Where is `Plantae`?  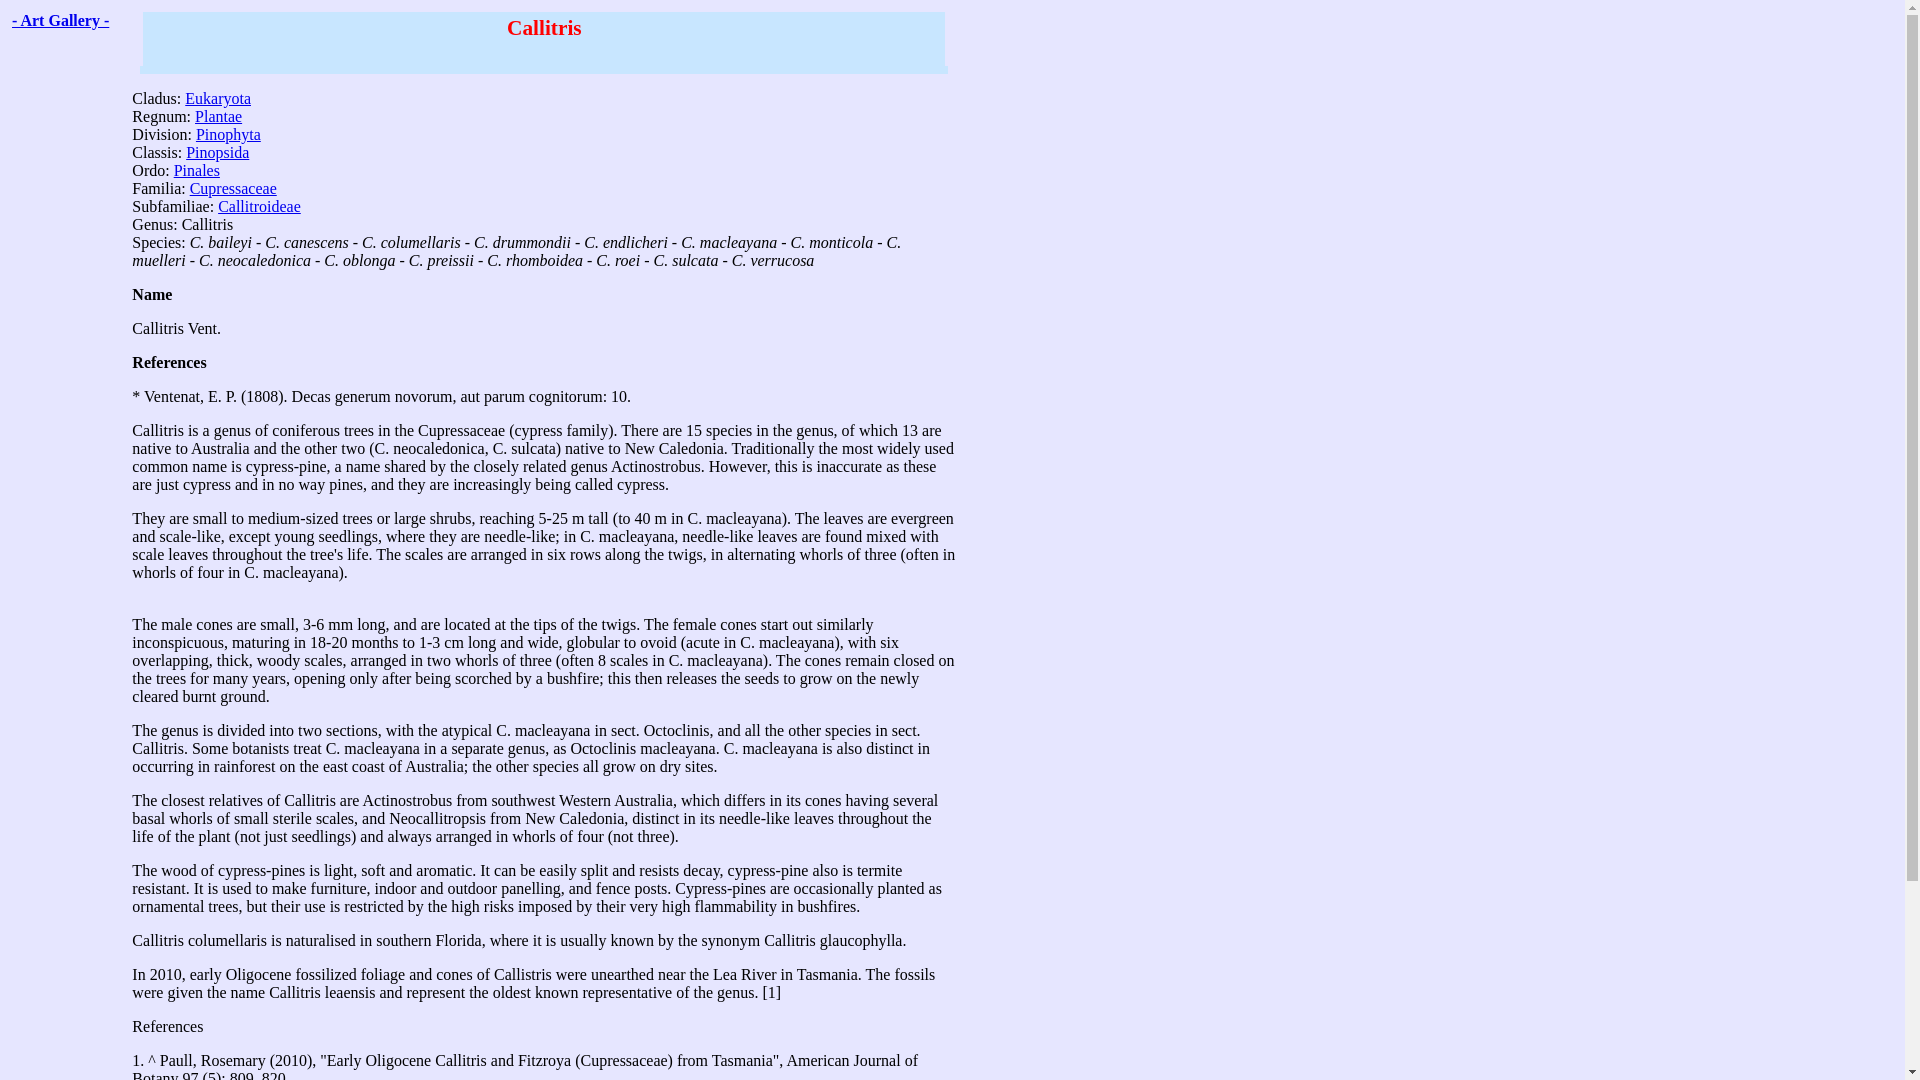 Plantae is located at coordinates (218, 116).